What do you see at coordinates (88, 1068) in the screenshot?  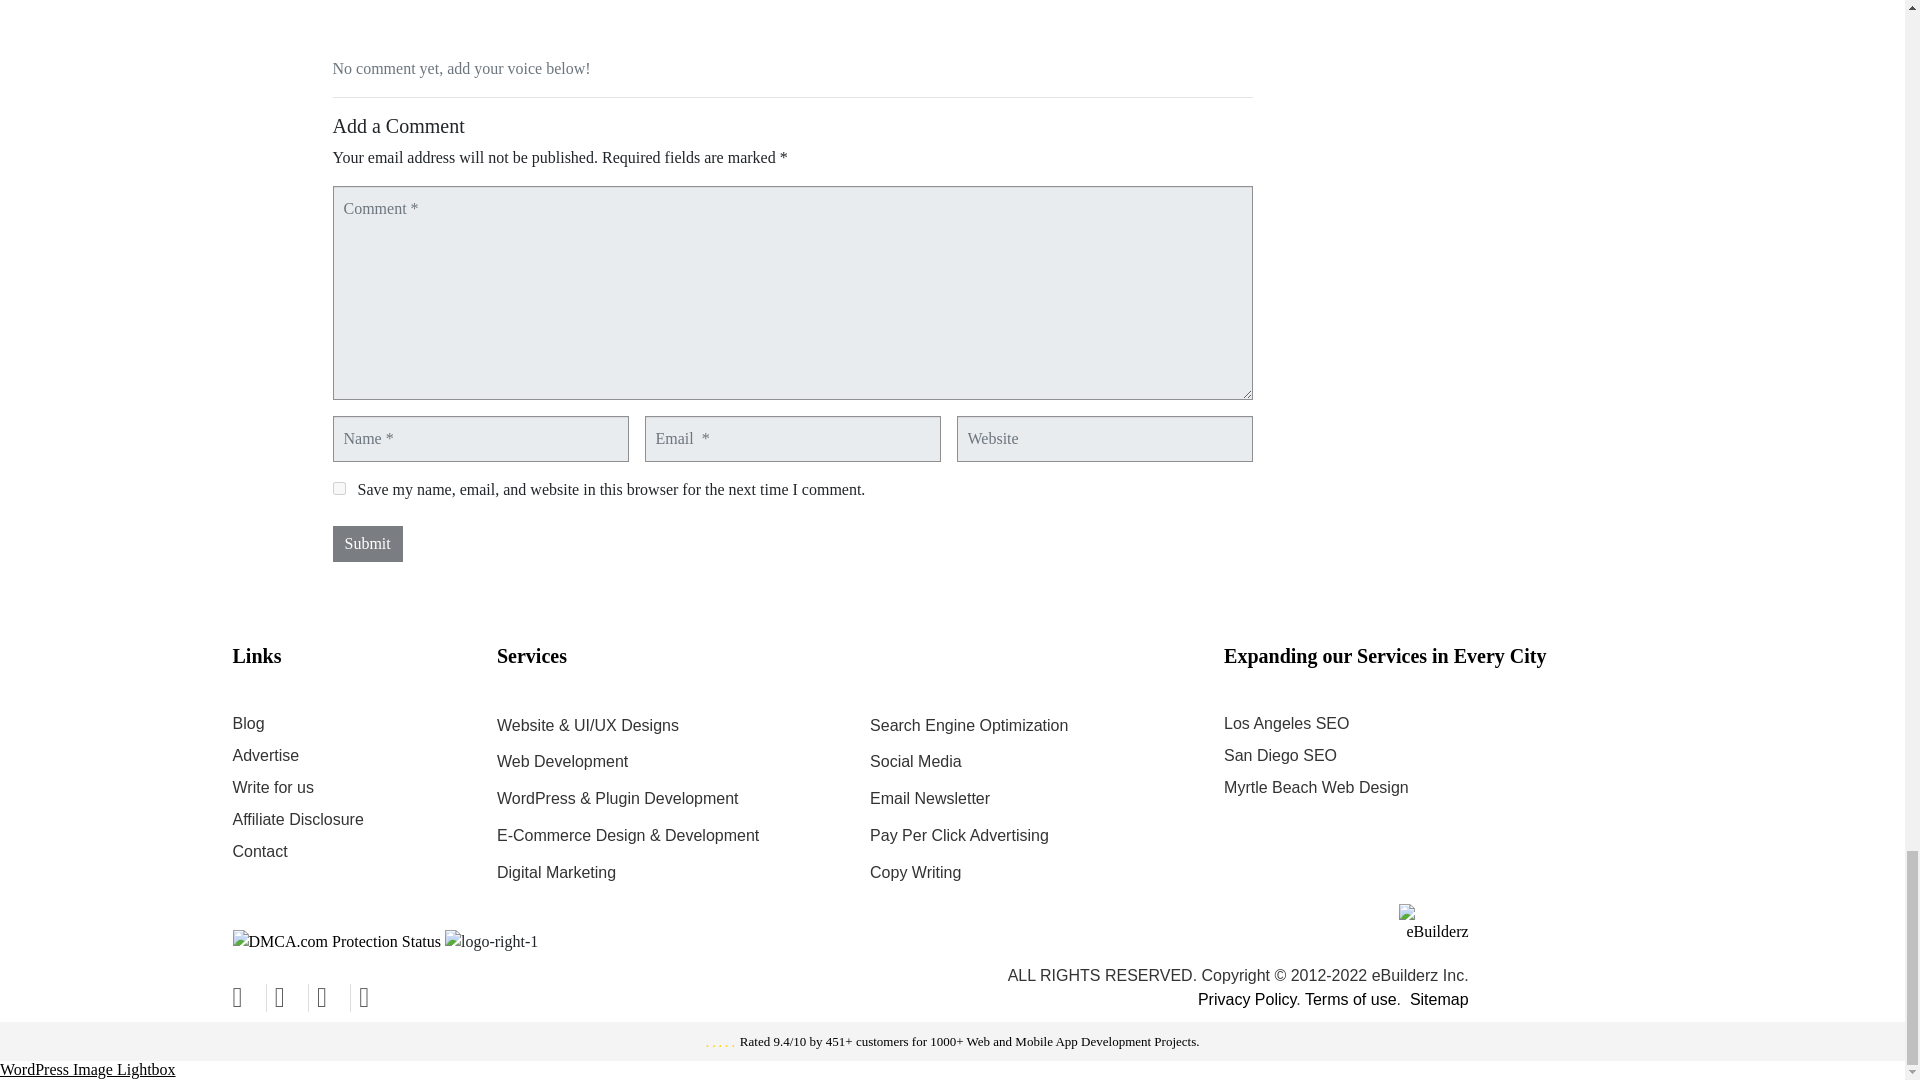 I see `WordPress Image Lightbox` at bounding box center [88, 1068].